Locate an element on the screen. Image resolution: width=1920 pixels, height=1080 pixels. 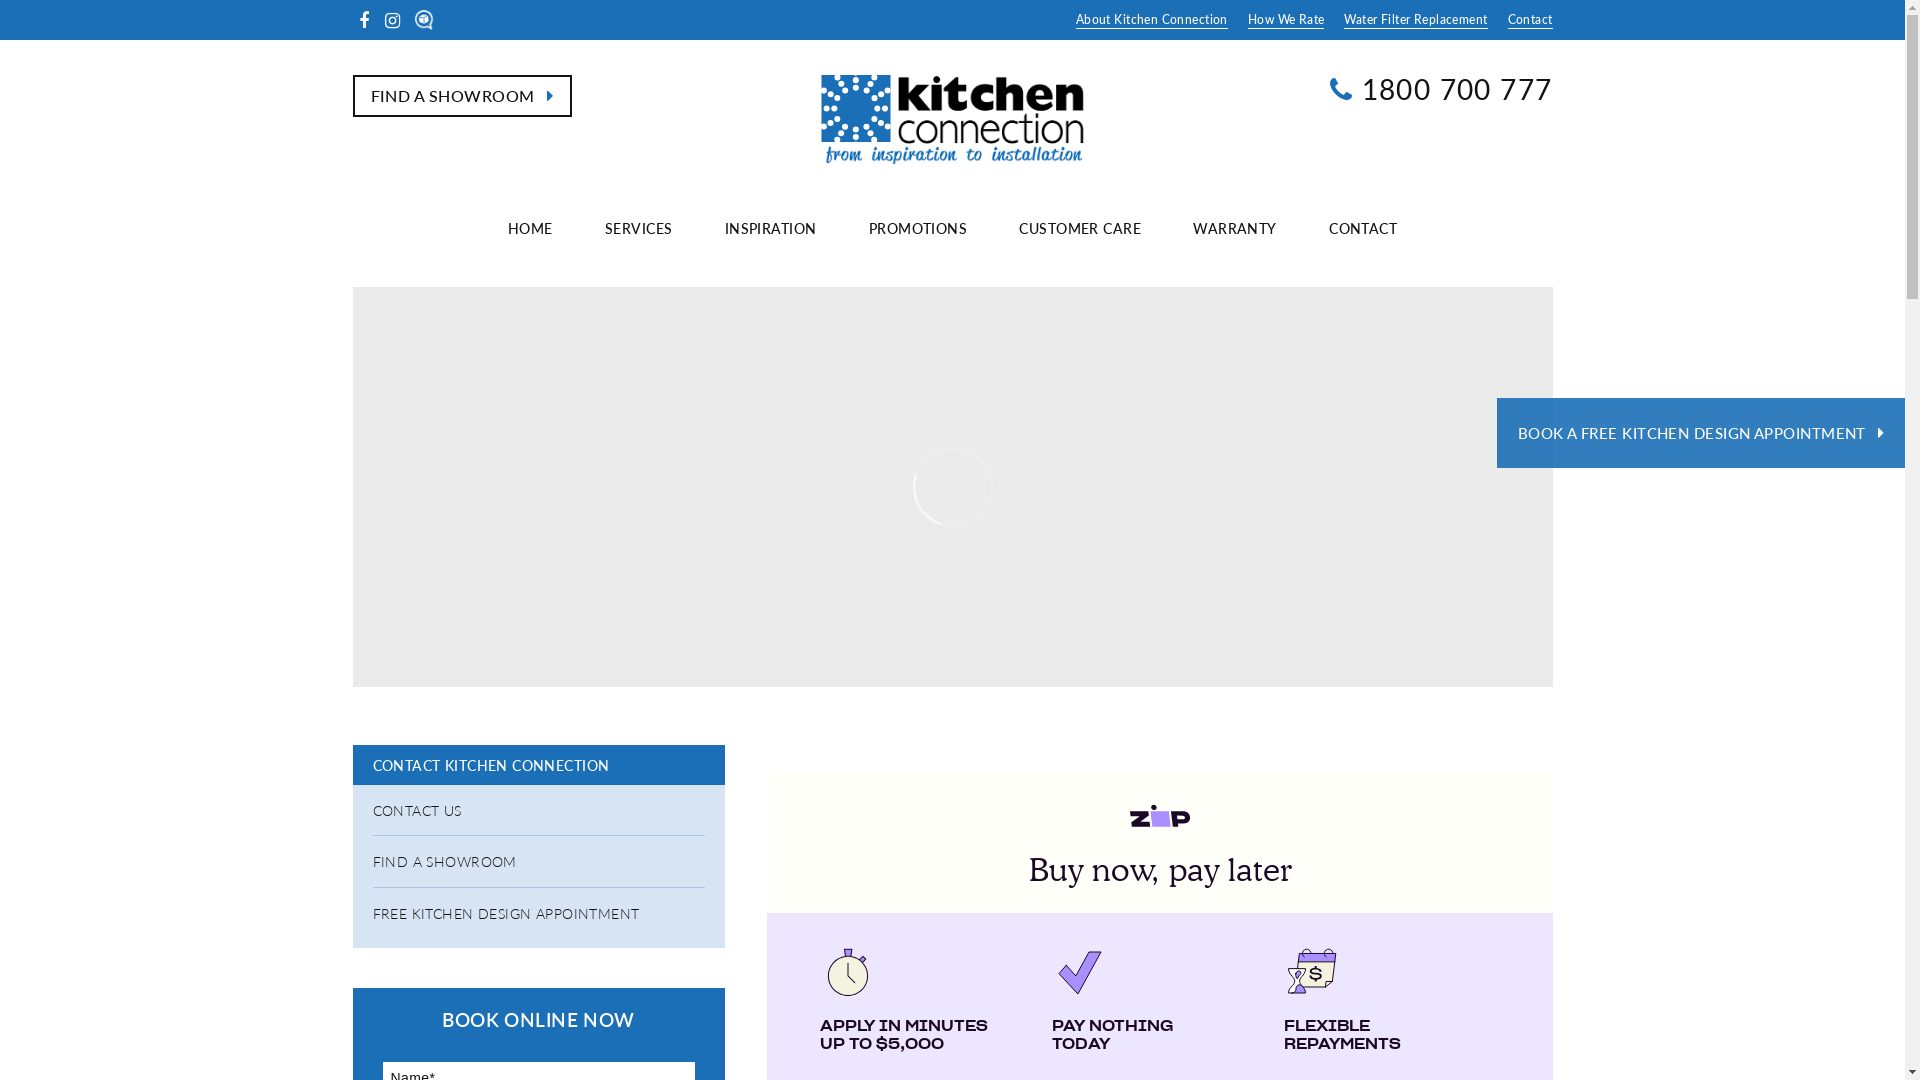
CUSTOMER CARE is located at coordinates (1079, 228).